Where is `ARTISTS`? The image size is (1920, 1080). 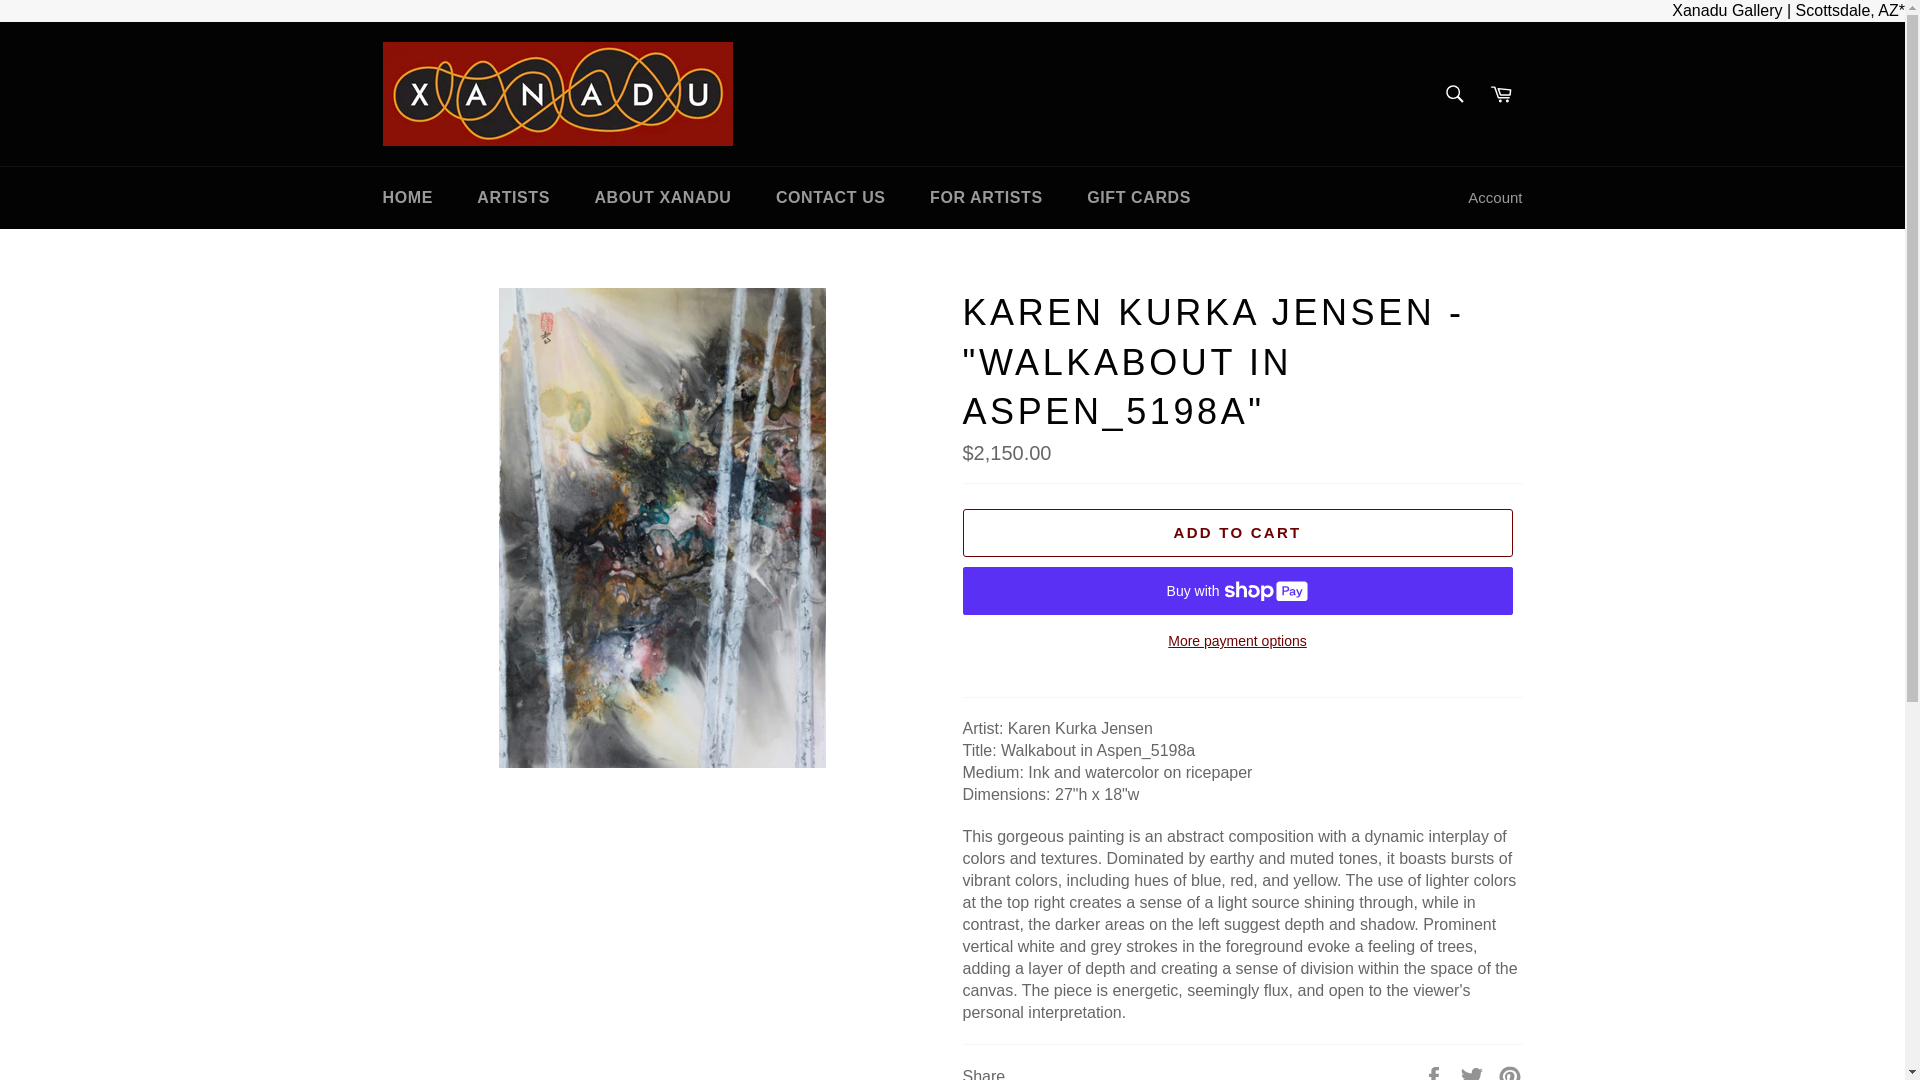 ARTISTS is located at coordinates (513, 198).